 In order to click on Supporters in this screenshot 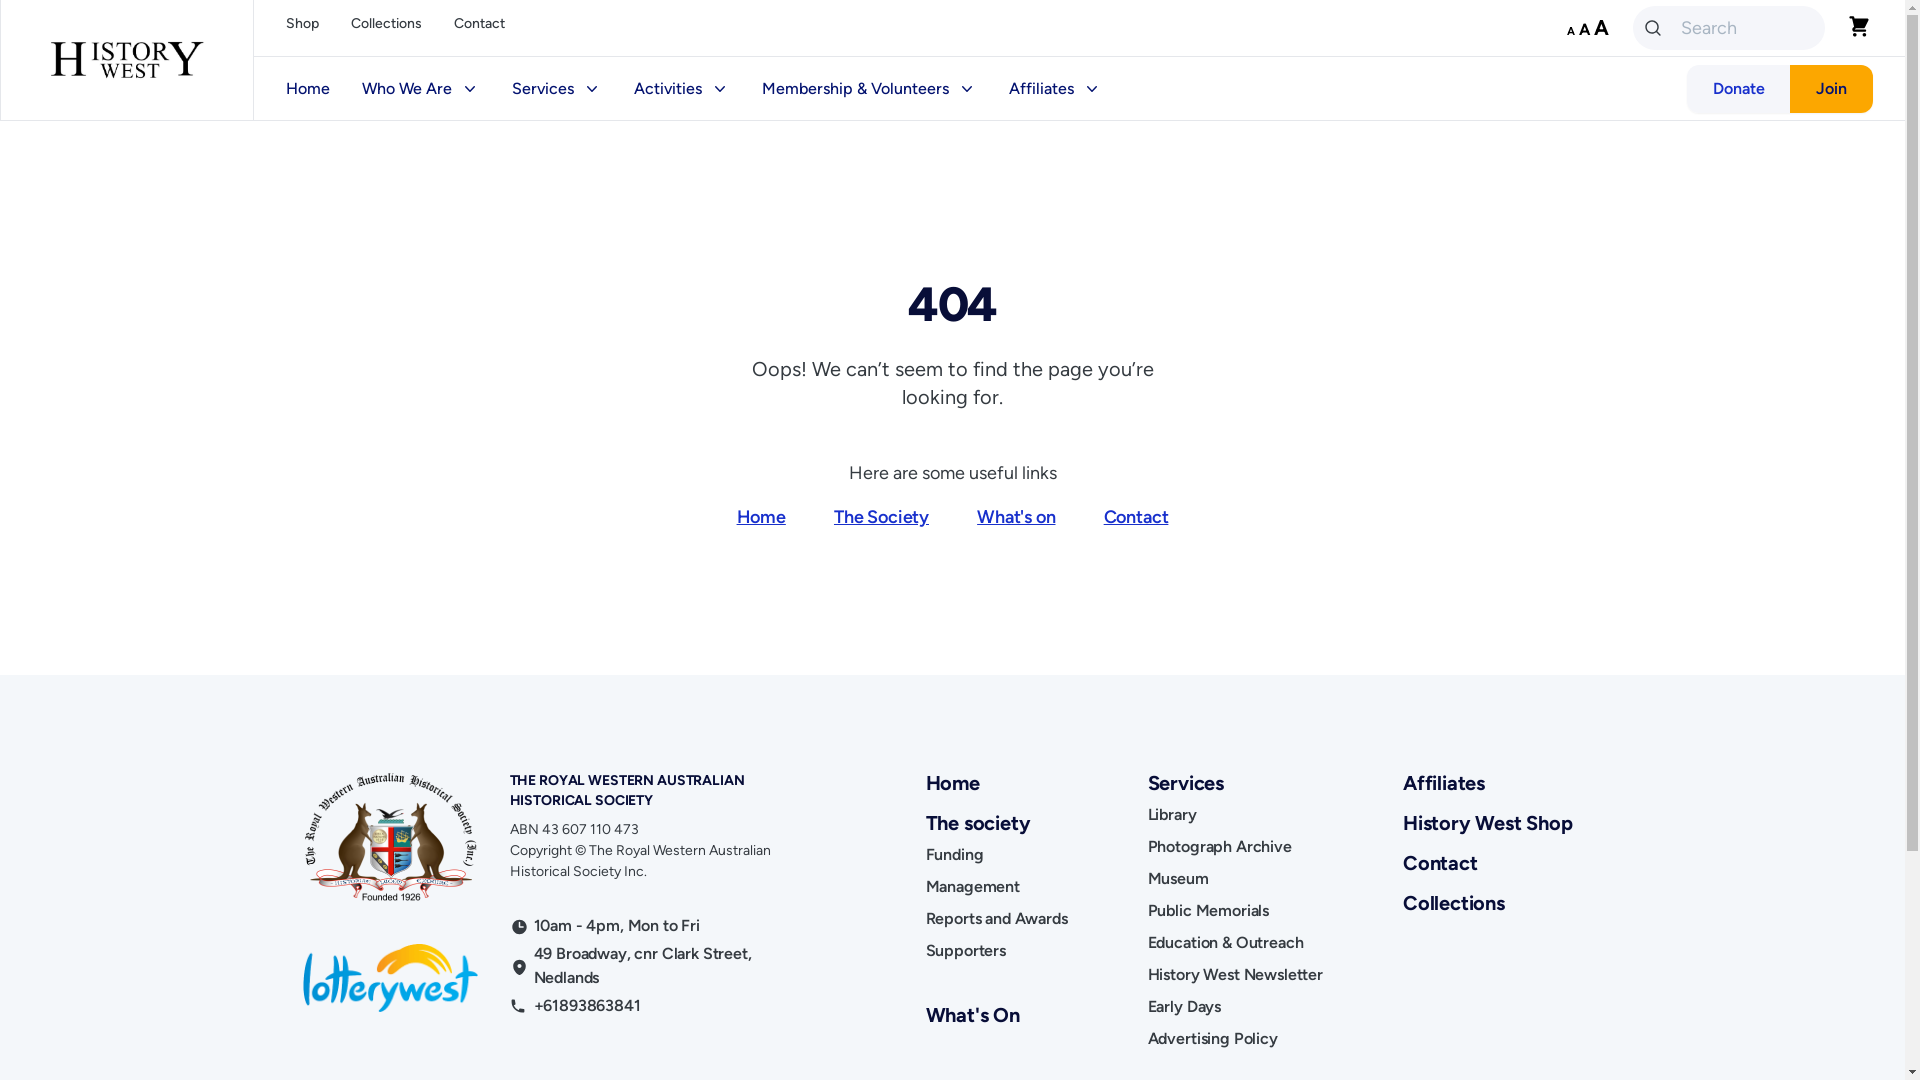, I will do `click(966, 951)`.